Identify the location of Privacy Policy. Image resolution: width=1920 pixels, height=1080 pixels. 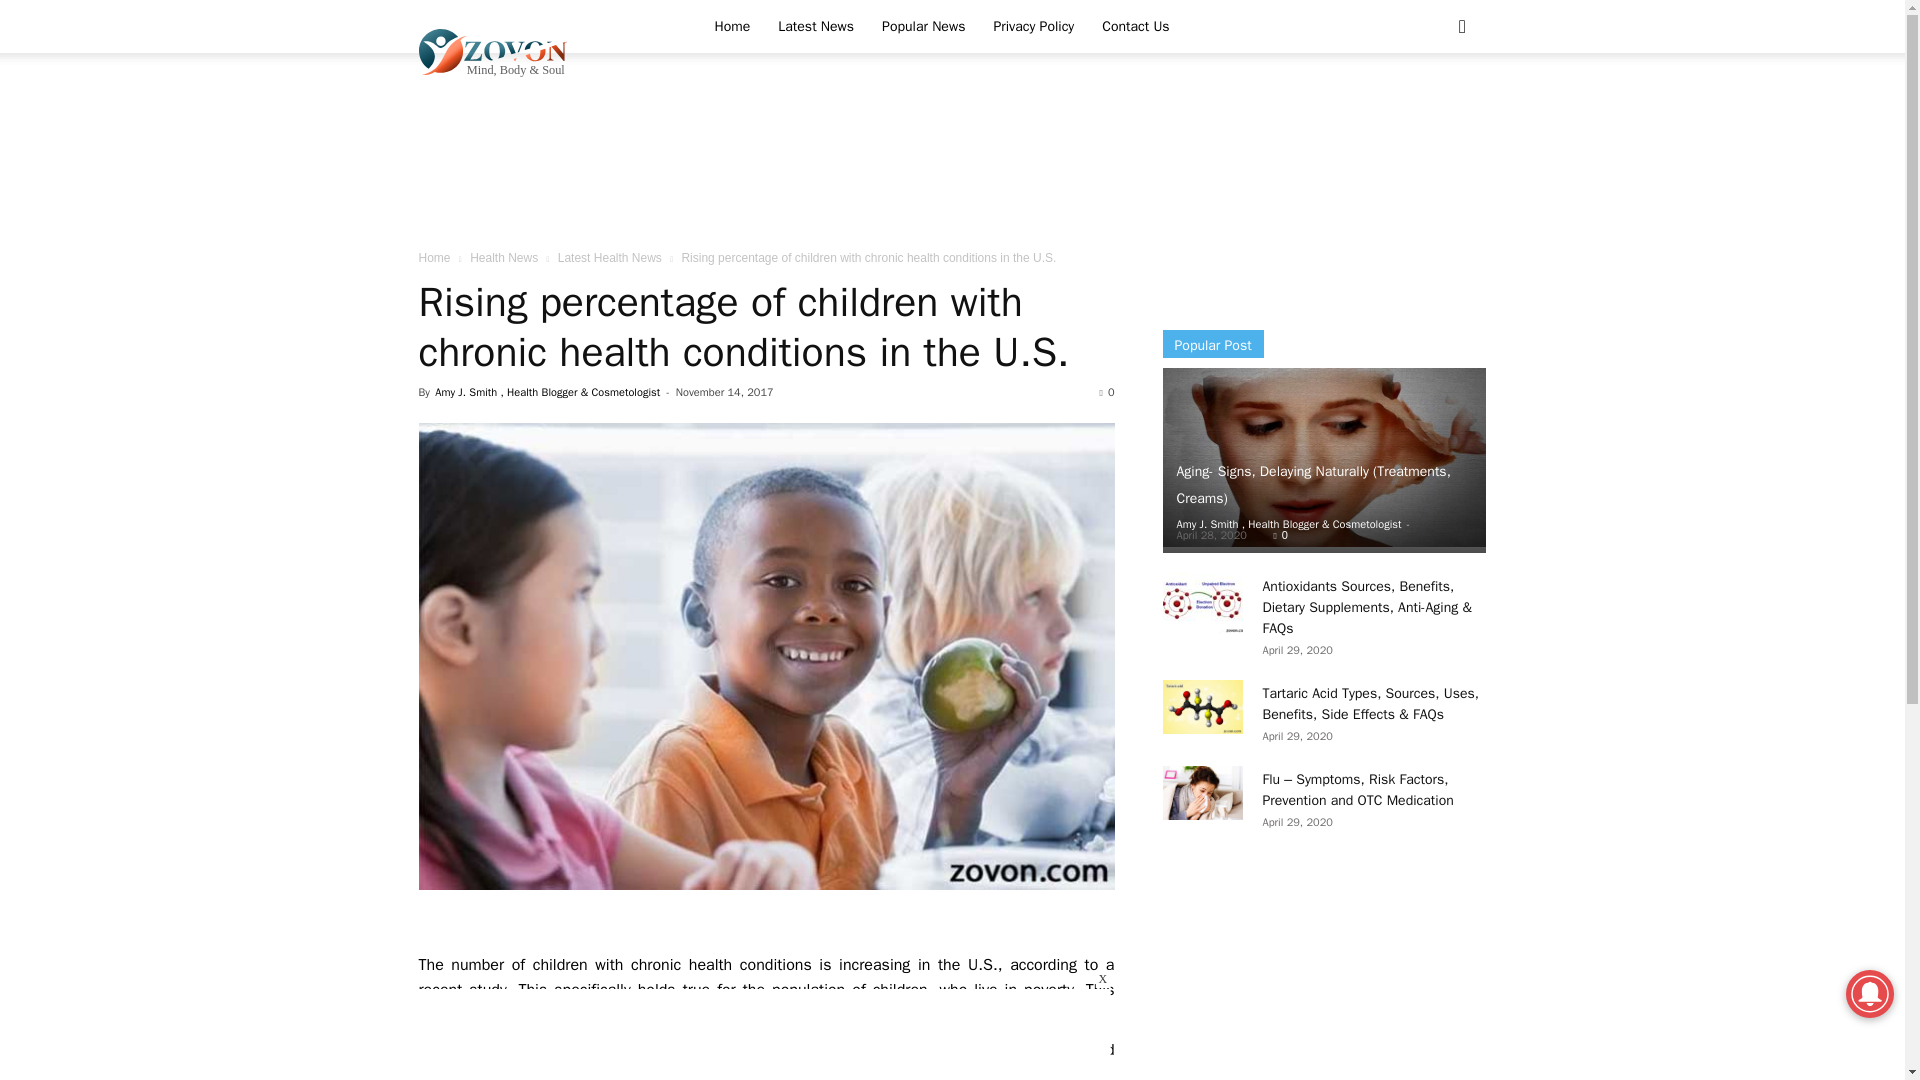
(1034, 26).